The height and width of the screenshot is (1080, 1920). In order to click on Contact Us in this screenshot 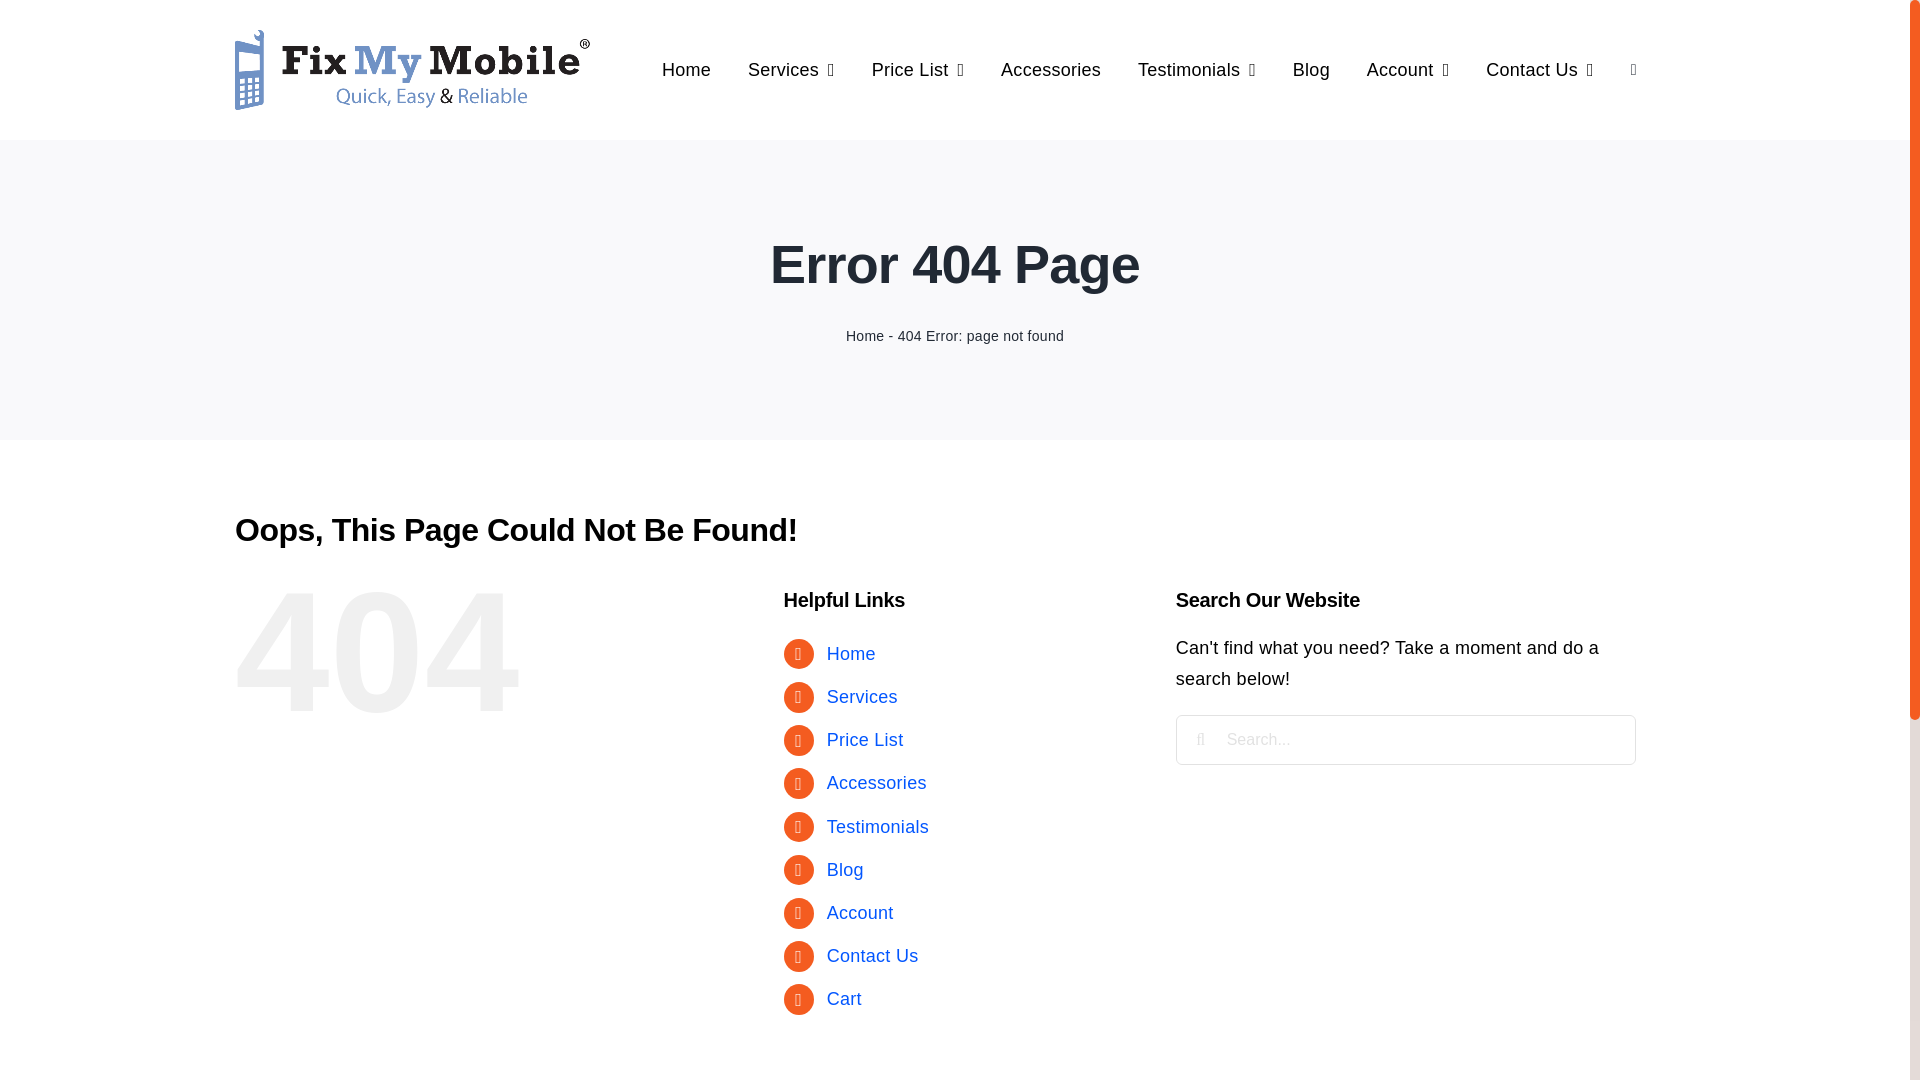, I will do `click(1540, 70)`.